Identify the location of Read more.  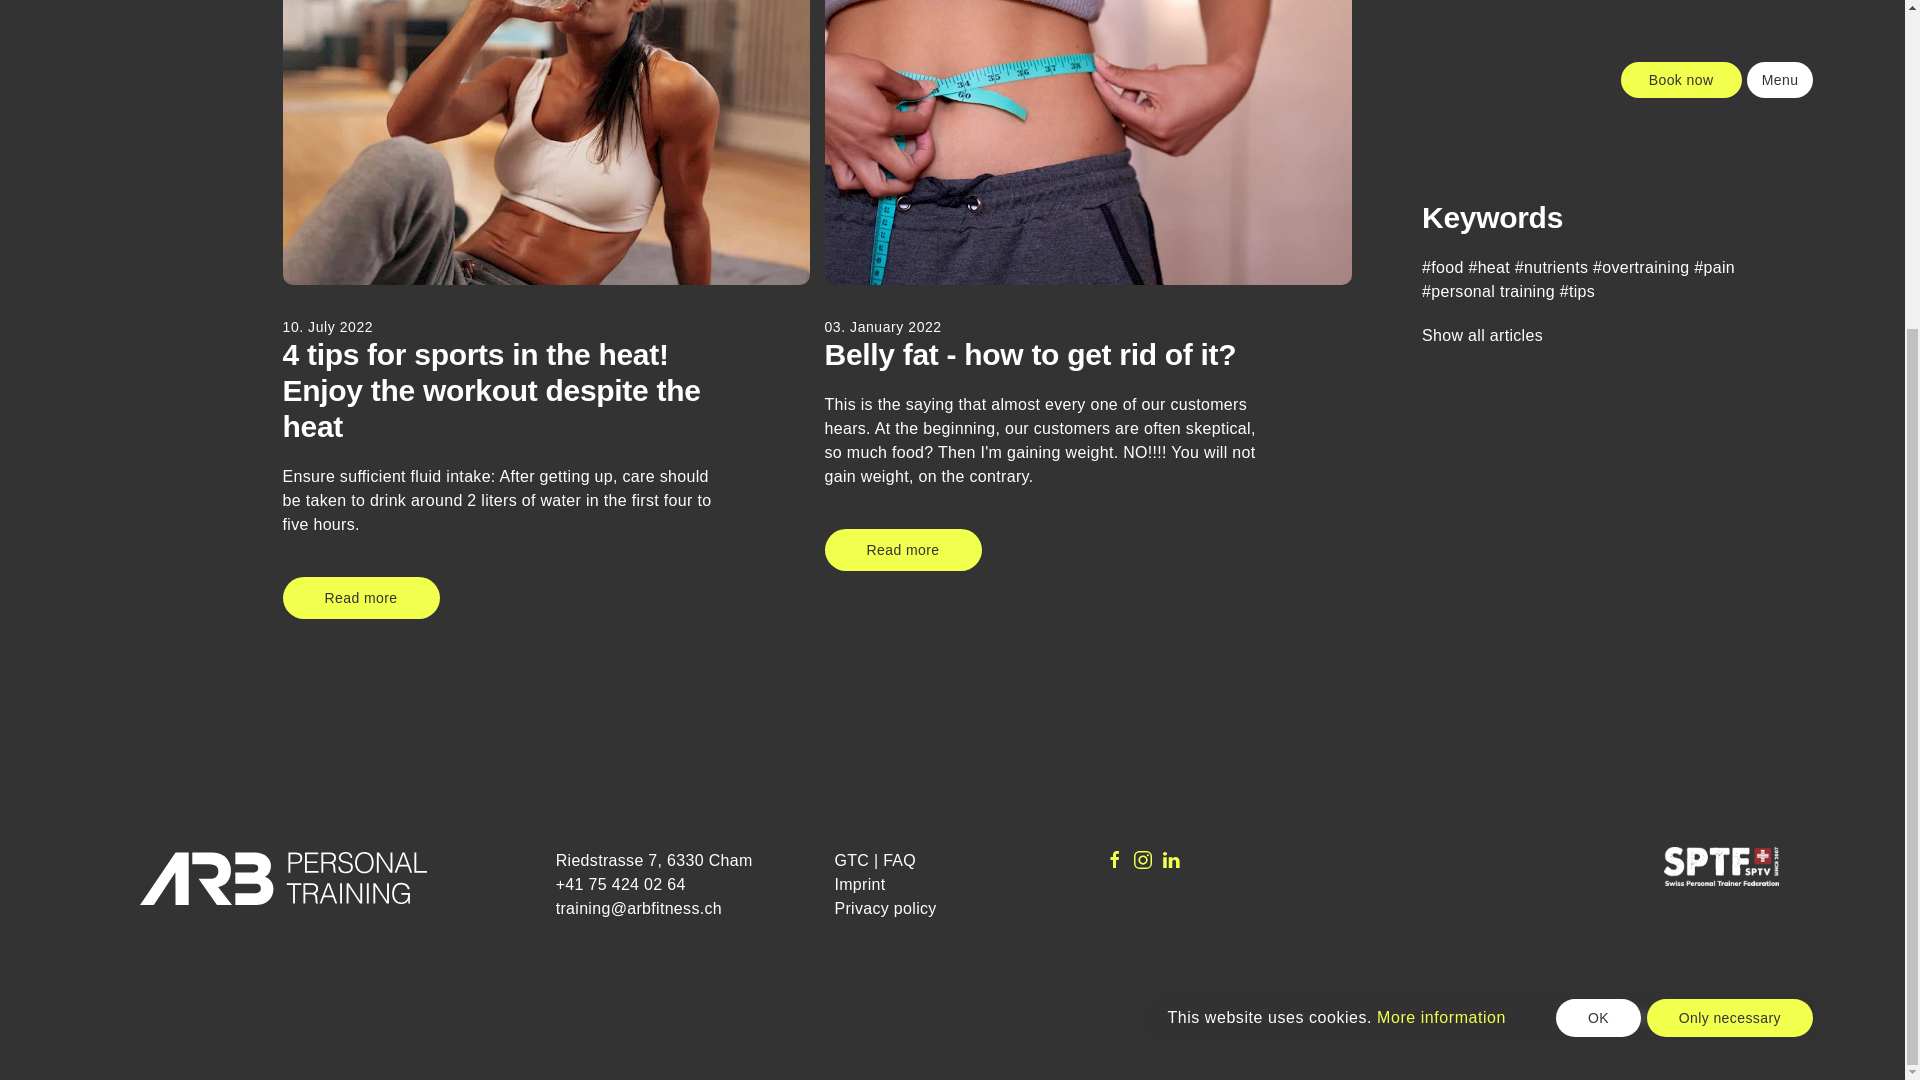
(360, 597).